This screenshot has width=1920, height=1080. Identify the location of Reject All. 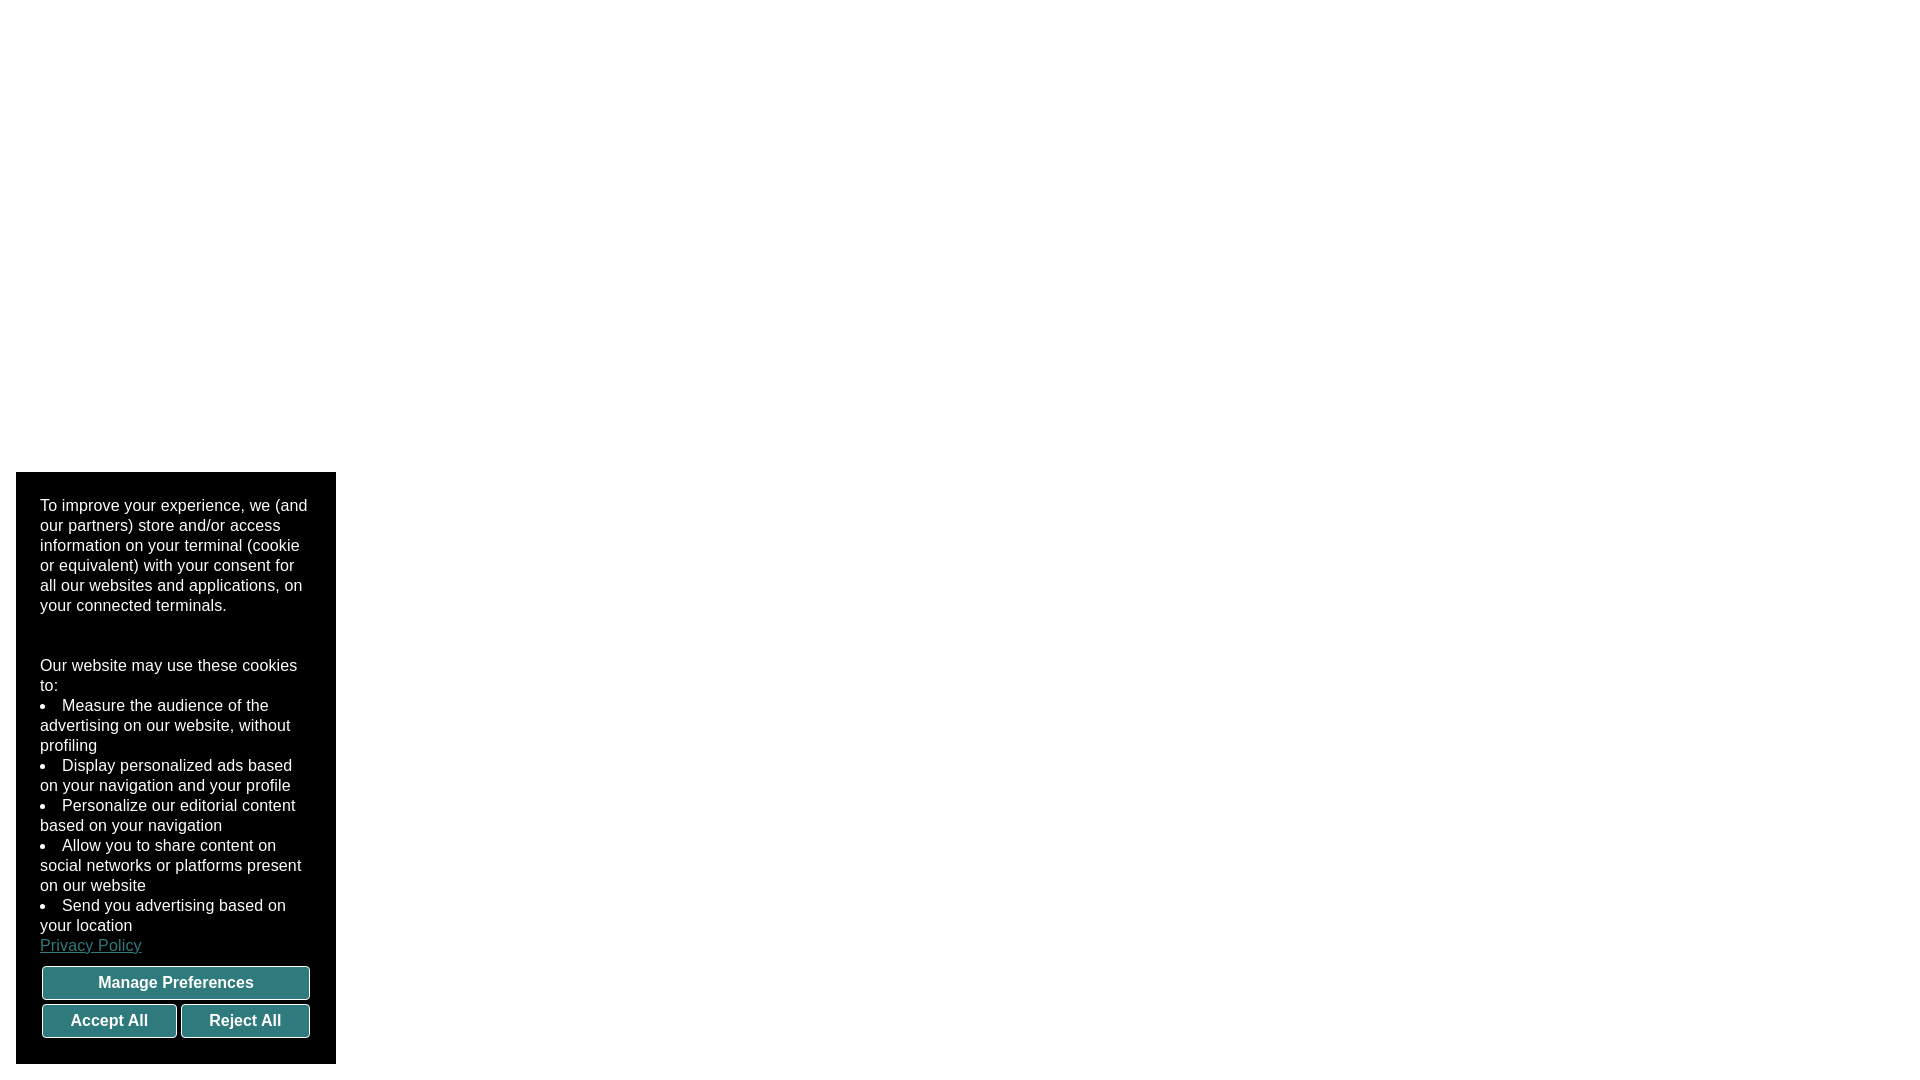
(244, 1020).